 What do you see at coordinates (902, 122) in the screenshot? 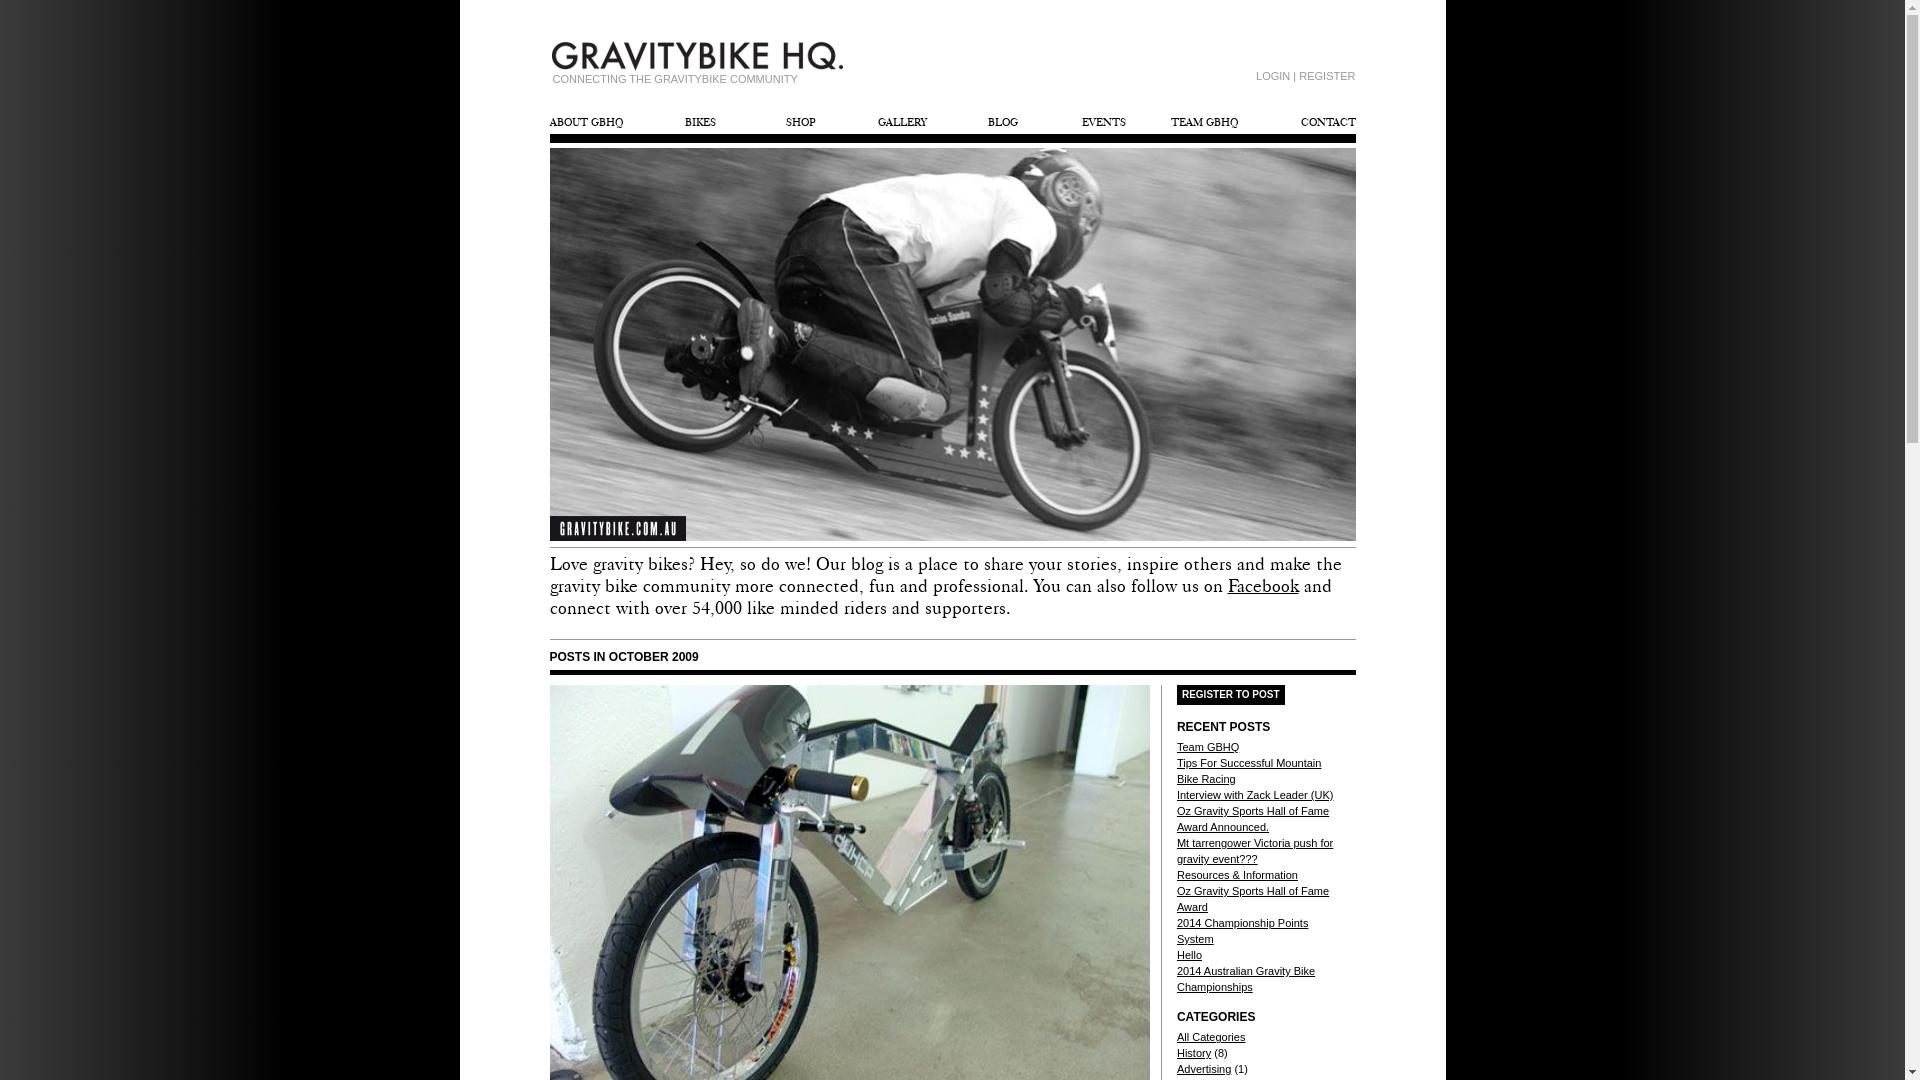
I see `GALLERY` at bounding box center [902, 122].